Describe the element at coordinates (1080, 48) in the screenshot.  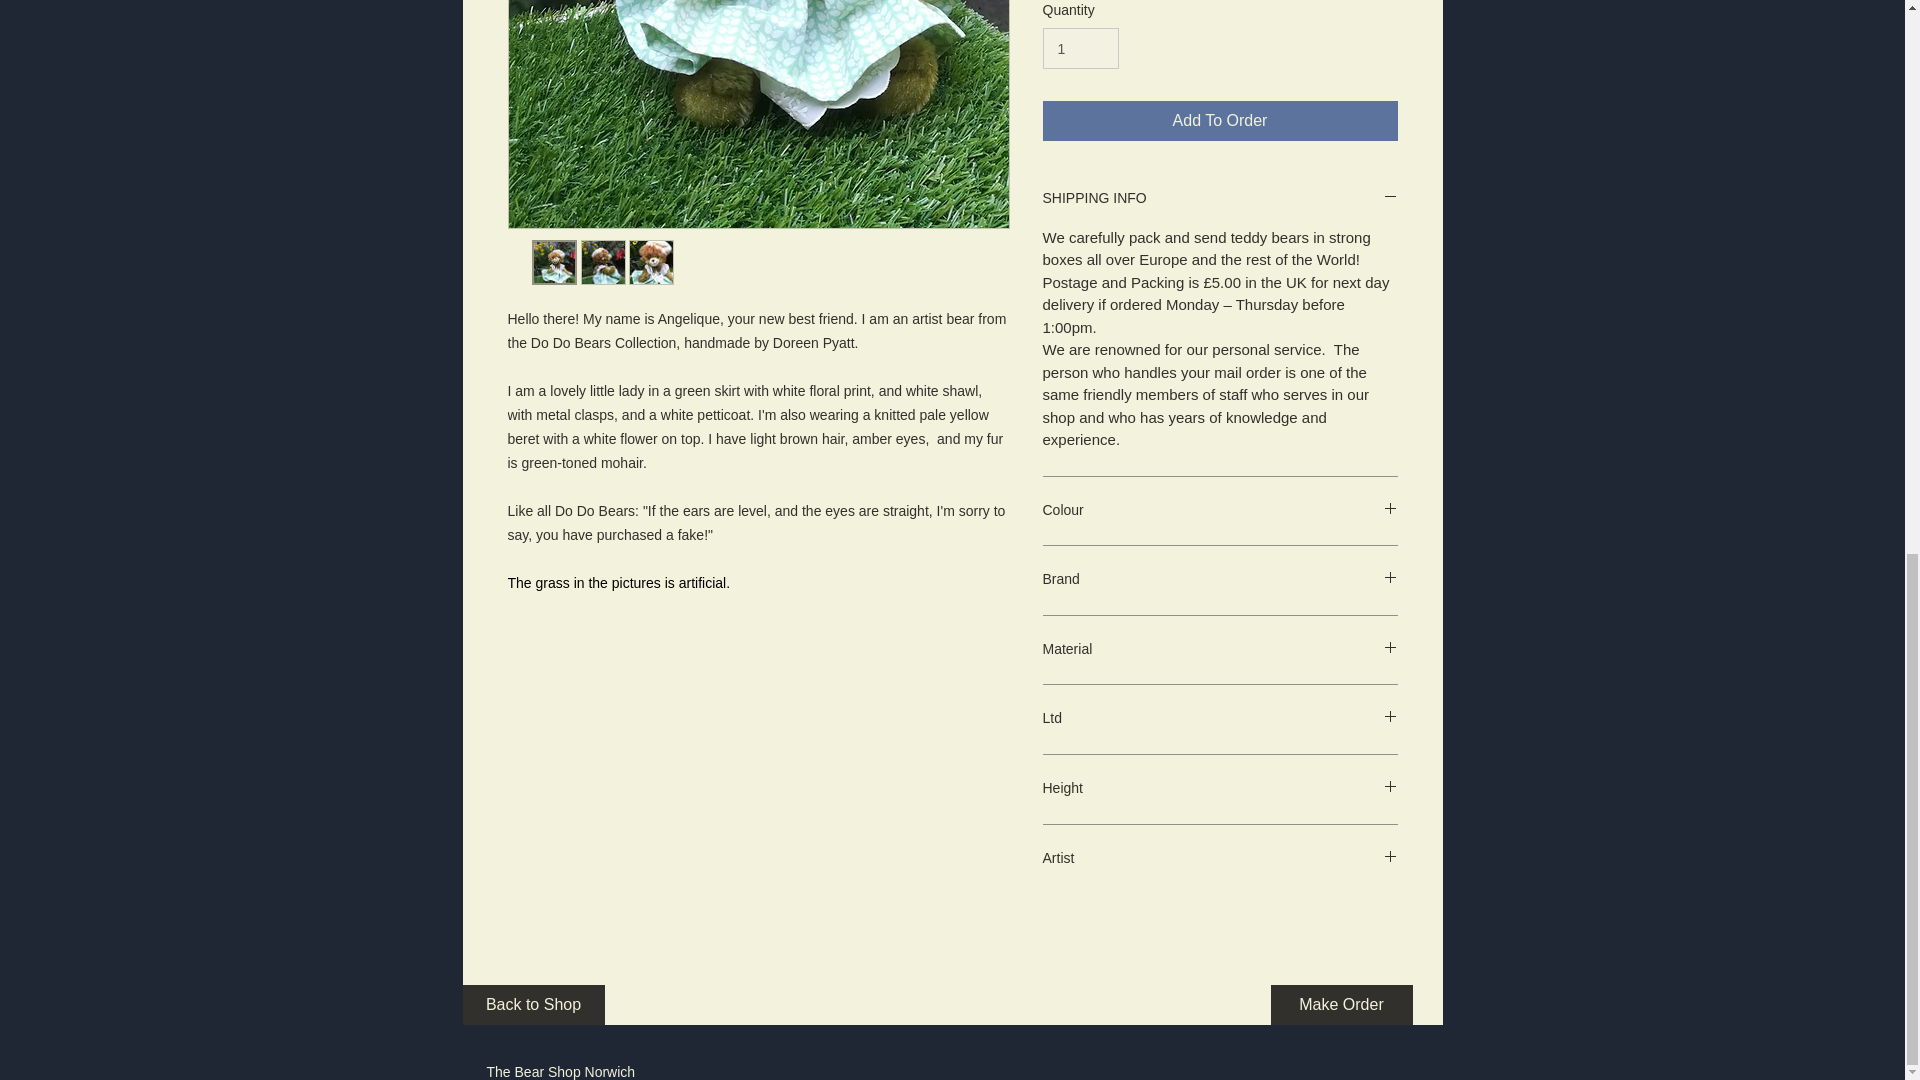
I see `1` at that location.